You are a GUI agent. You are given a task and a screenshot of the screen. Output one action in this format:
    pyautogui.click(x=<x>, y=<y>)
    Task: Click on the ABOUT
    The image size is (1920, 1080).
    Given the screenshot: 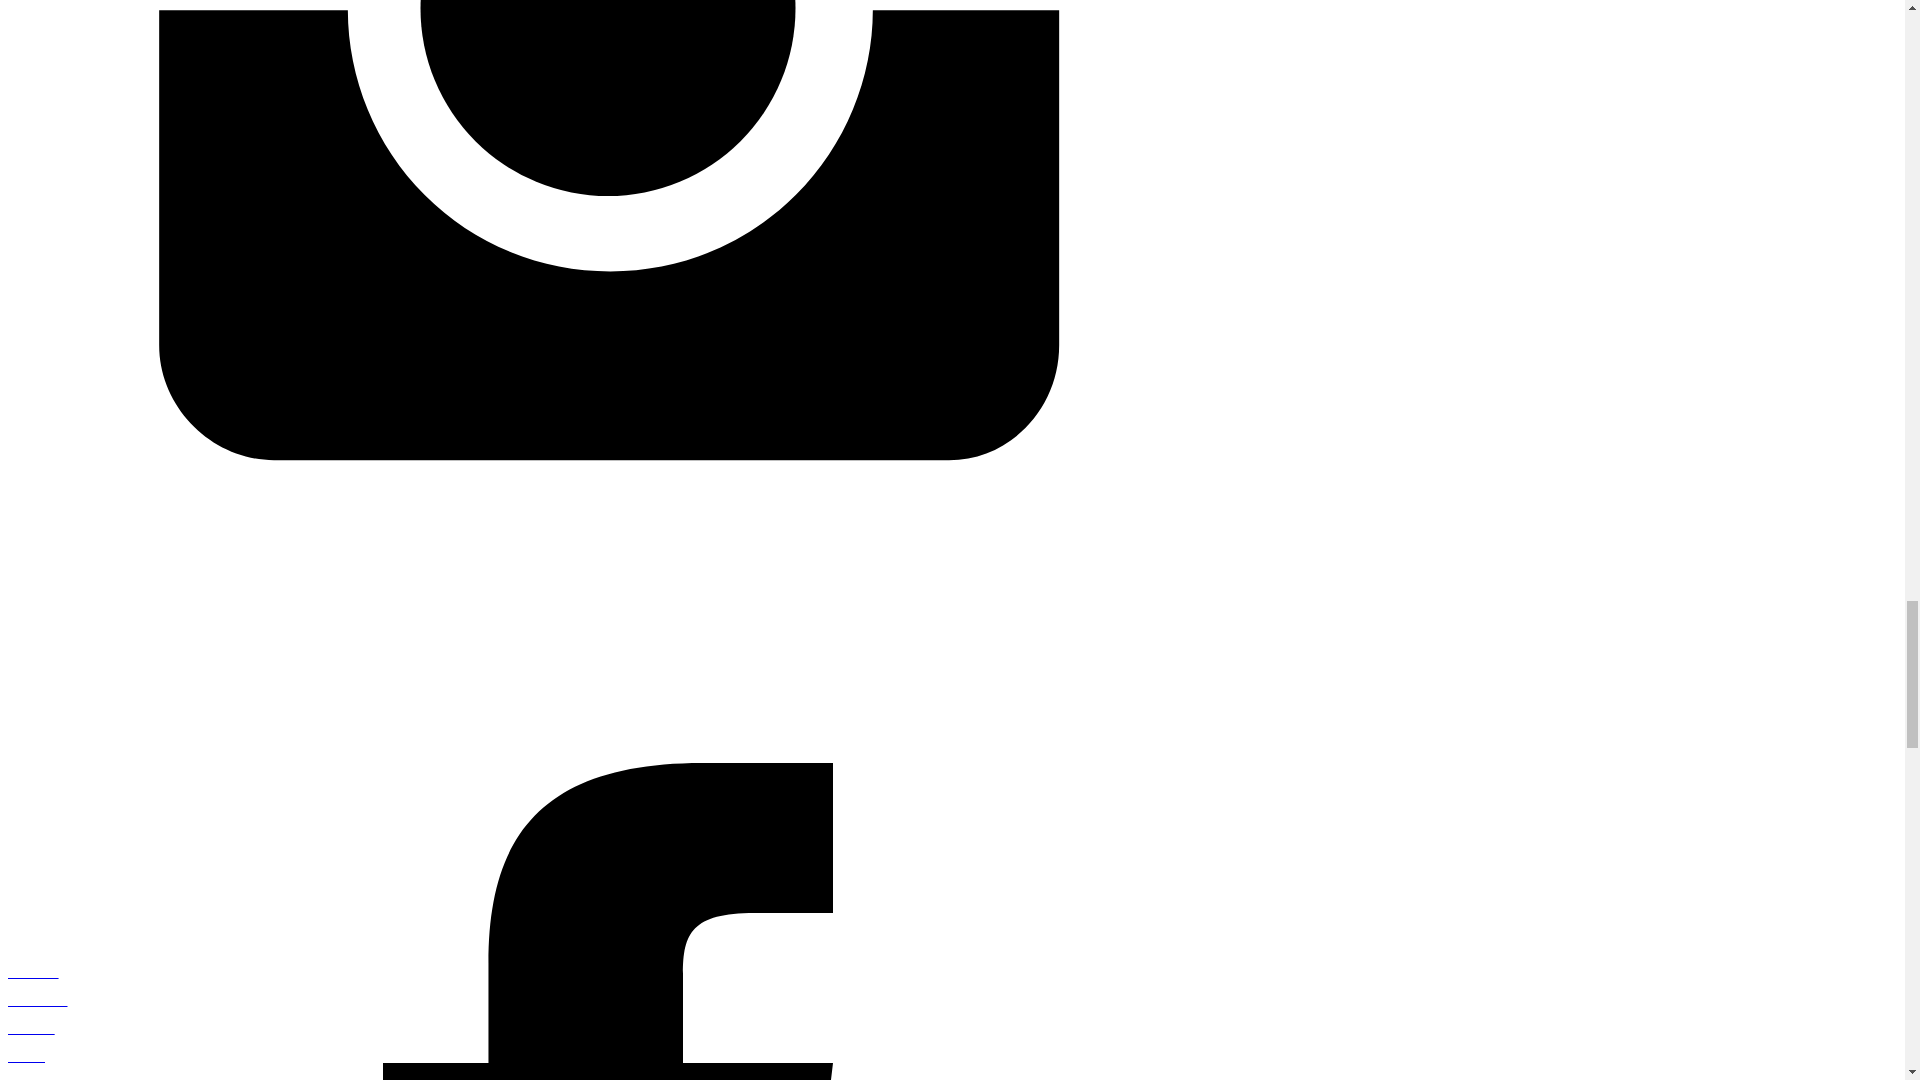 What is the action you would take?
    pyautogui.click(x=607, y=974)
    